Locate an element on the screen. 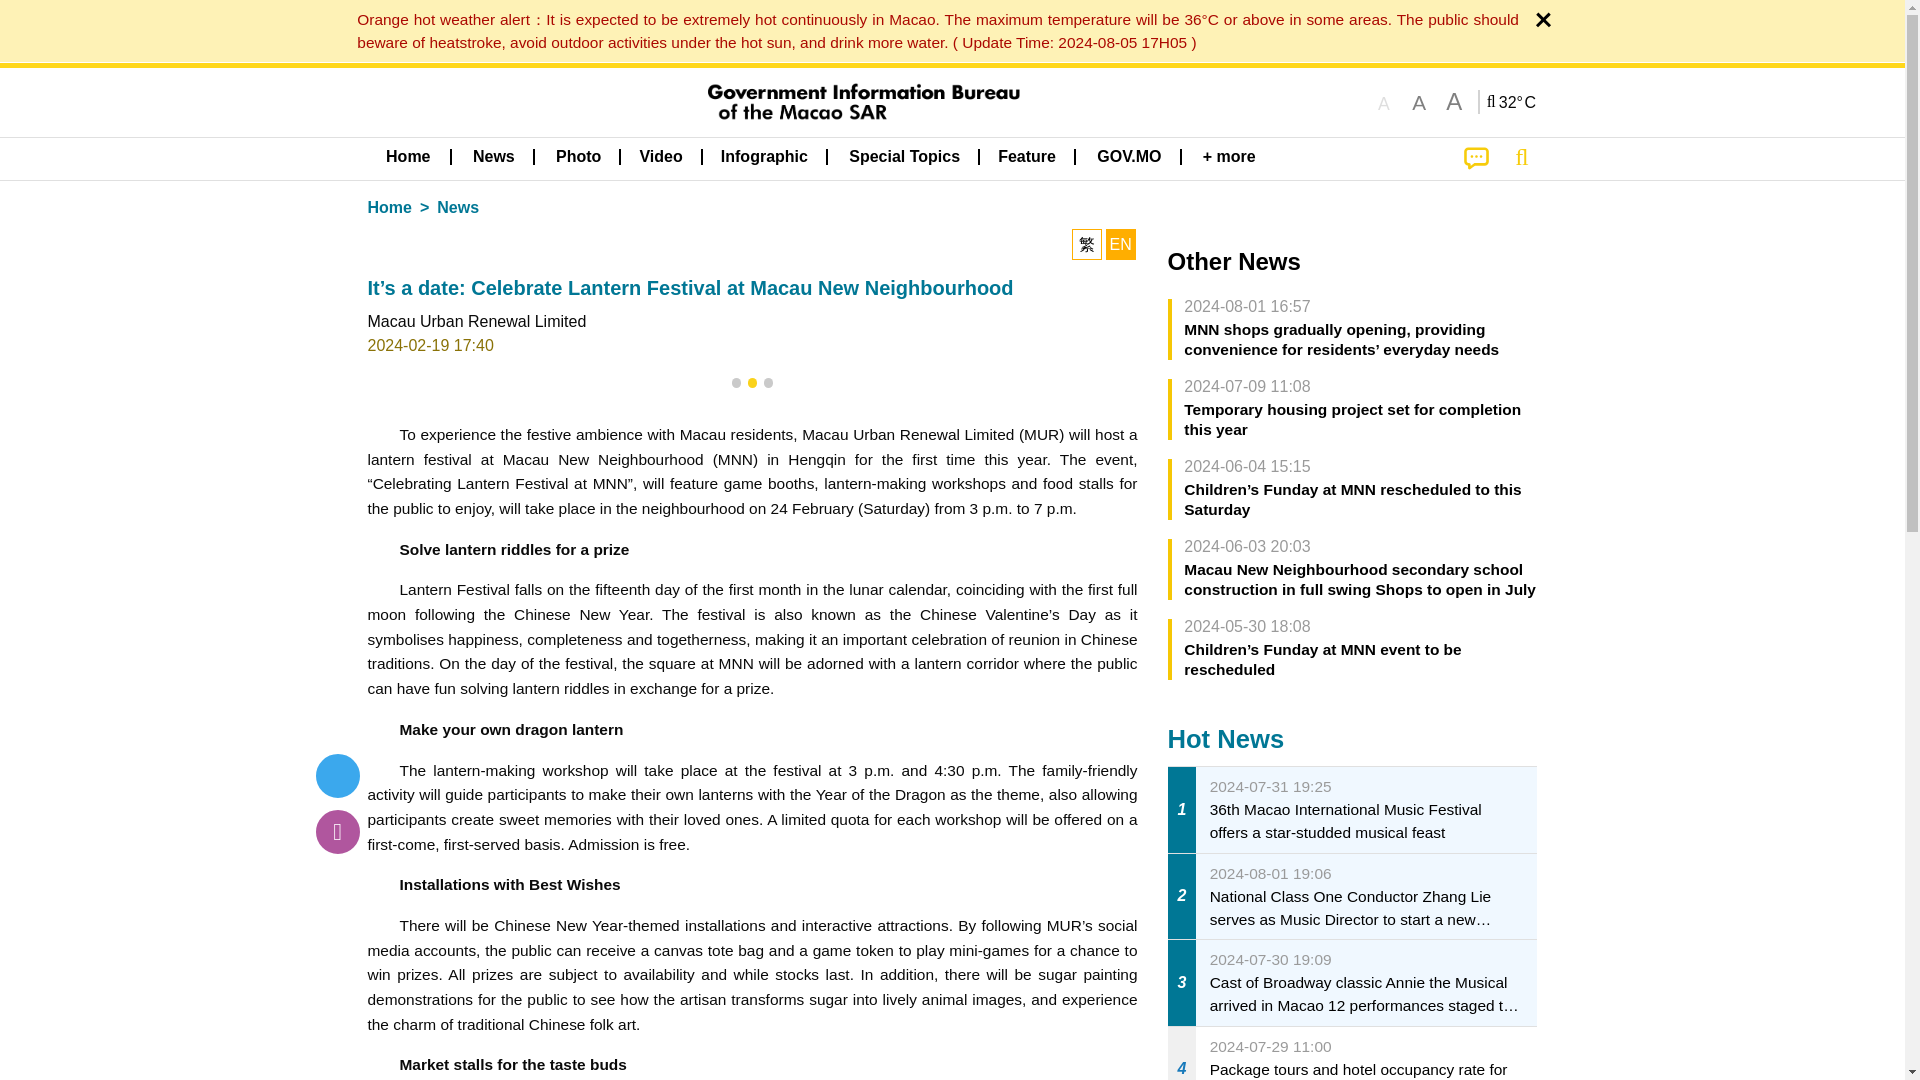 The image size is (1920, 1080). Home is located at coordinates (408, 157).